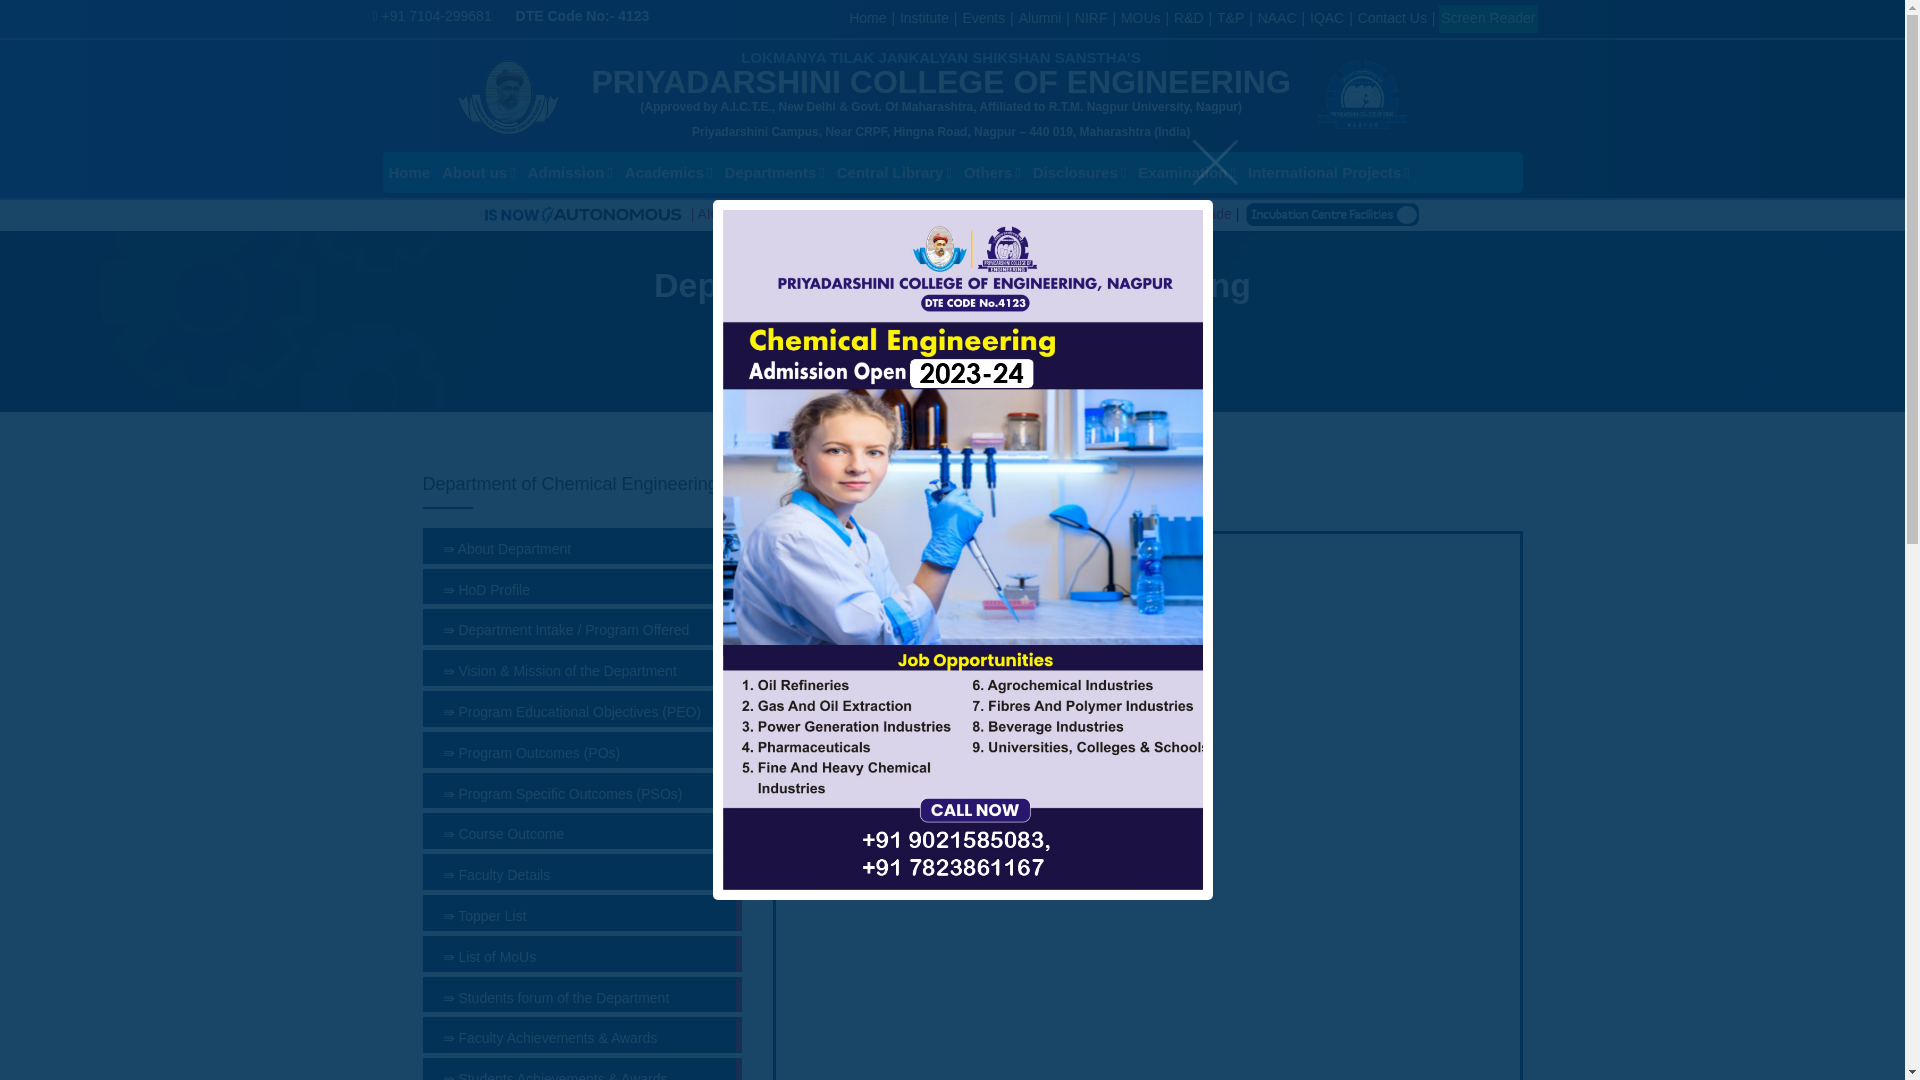 The image size is (1920, 1080). I want to click on IQAC, so click(1326, 17).